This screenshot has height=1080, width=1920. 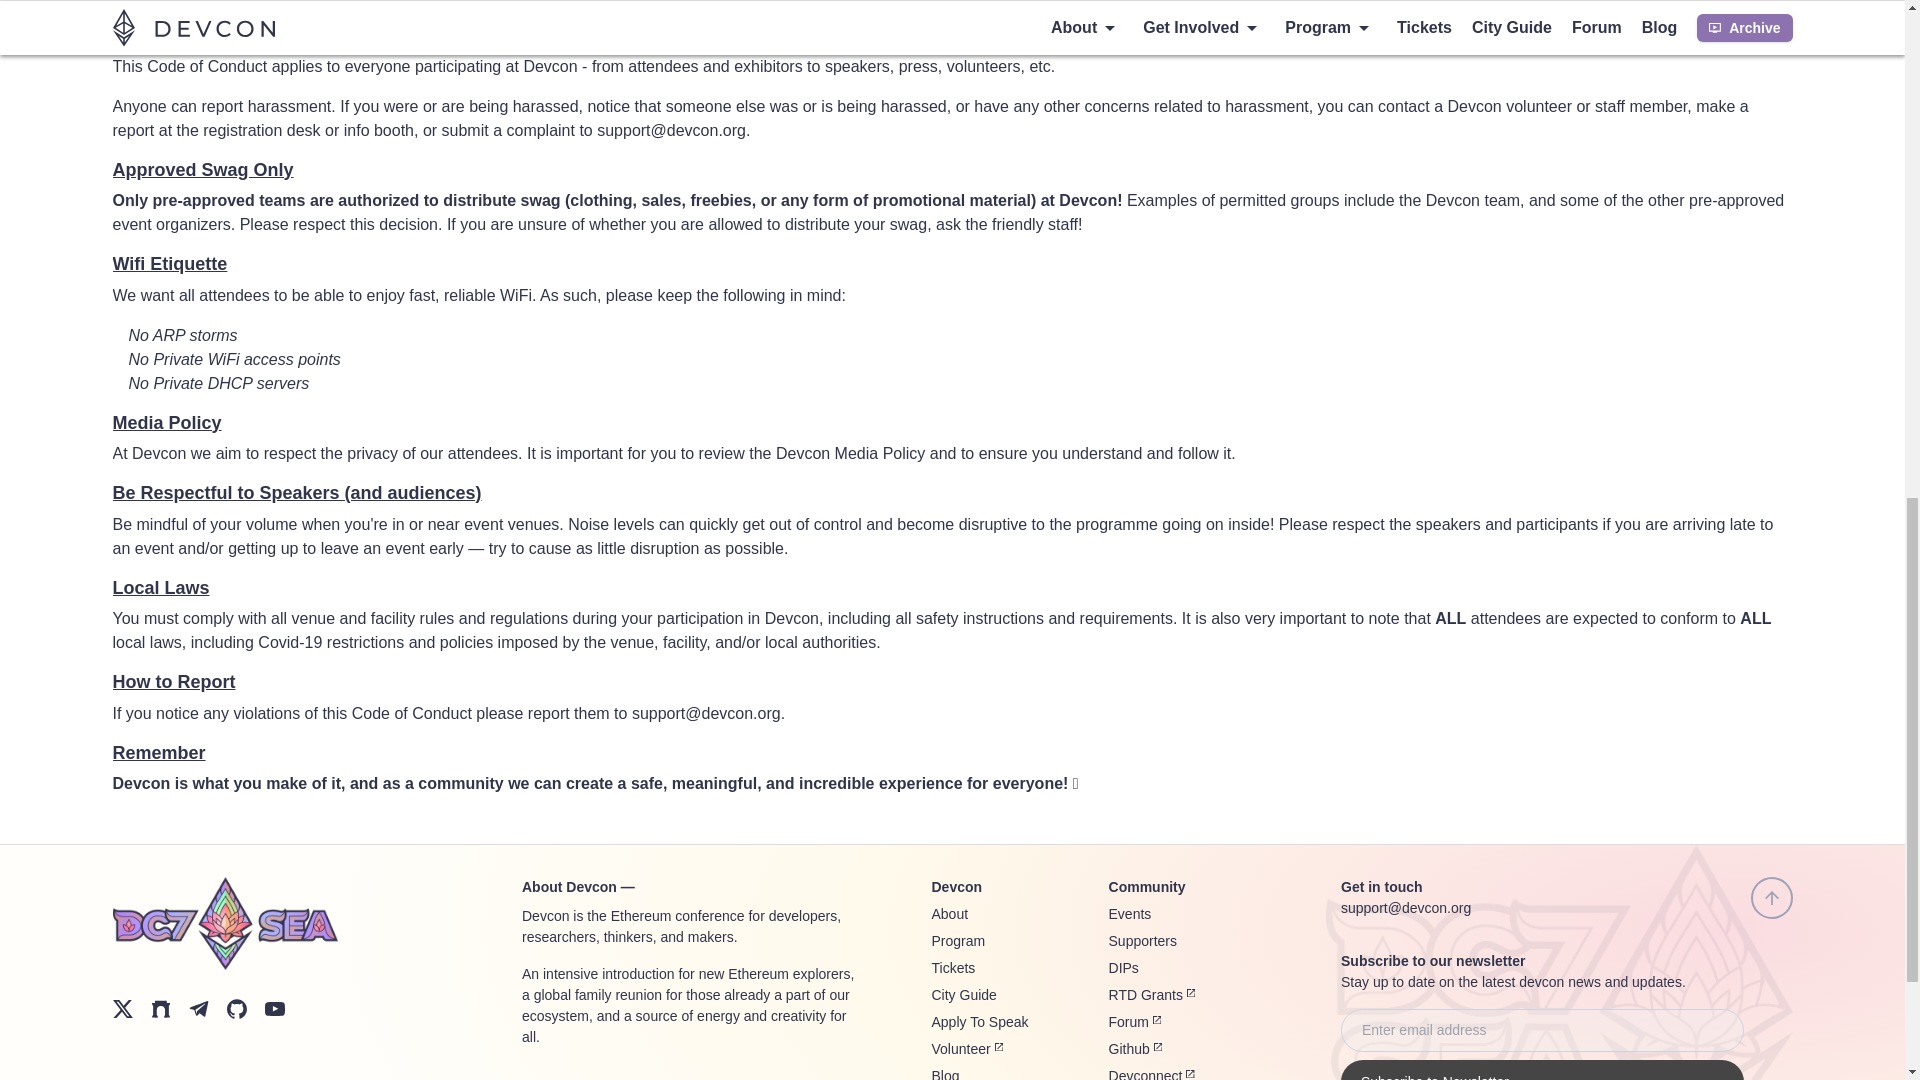 What do you see at coordinates (1130, 914) in the screenshot?
I see `Events` at bounding box center [1130, 914].